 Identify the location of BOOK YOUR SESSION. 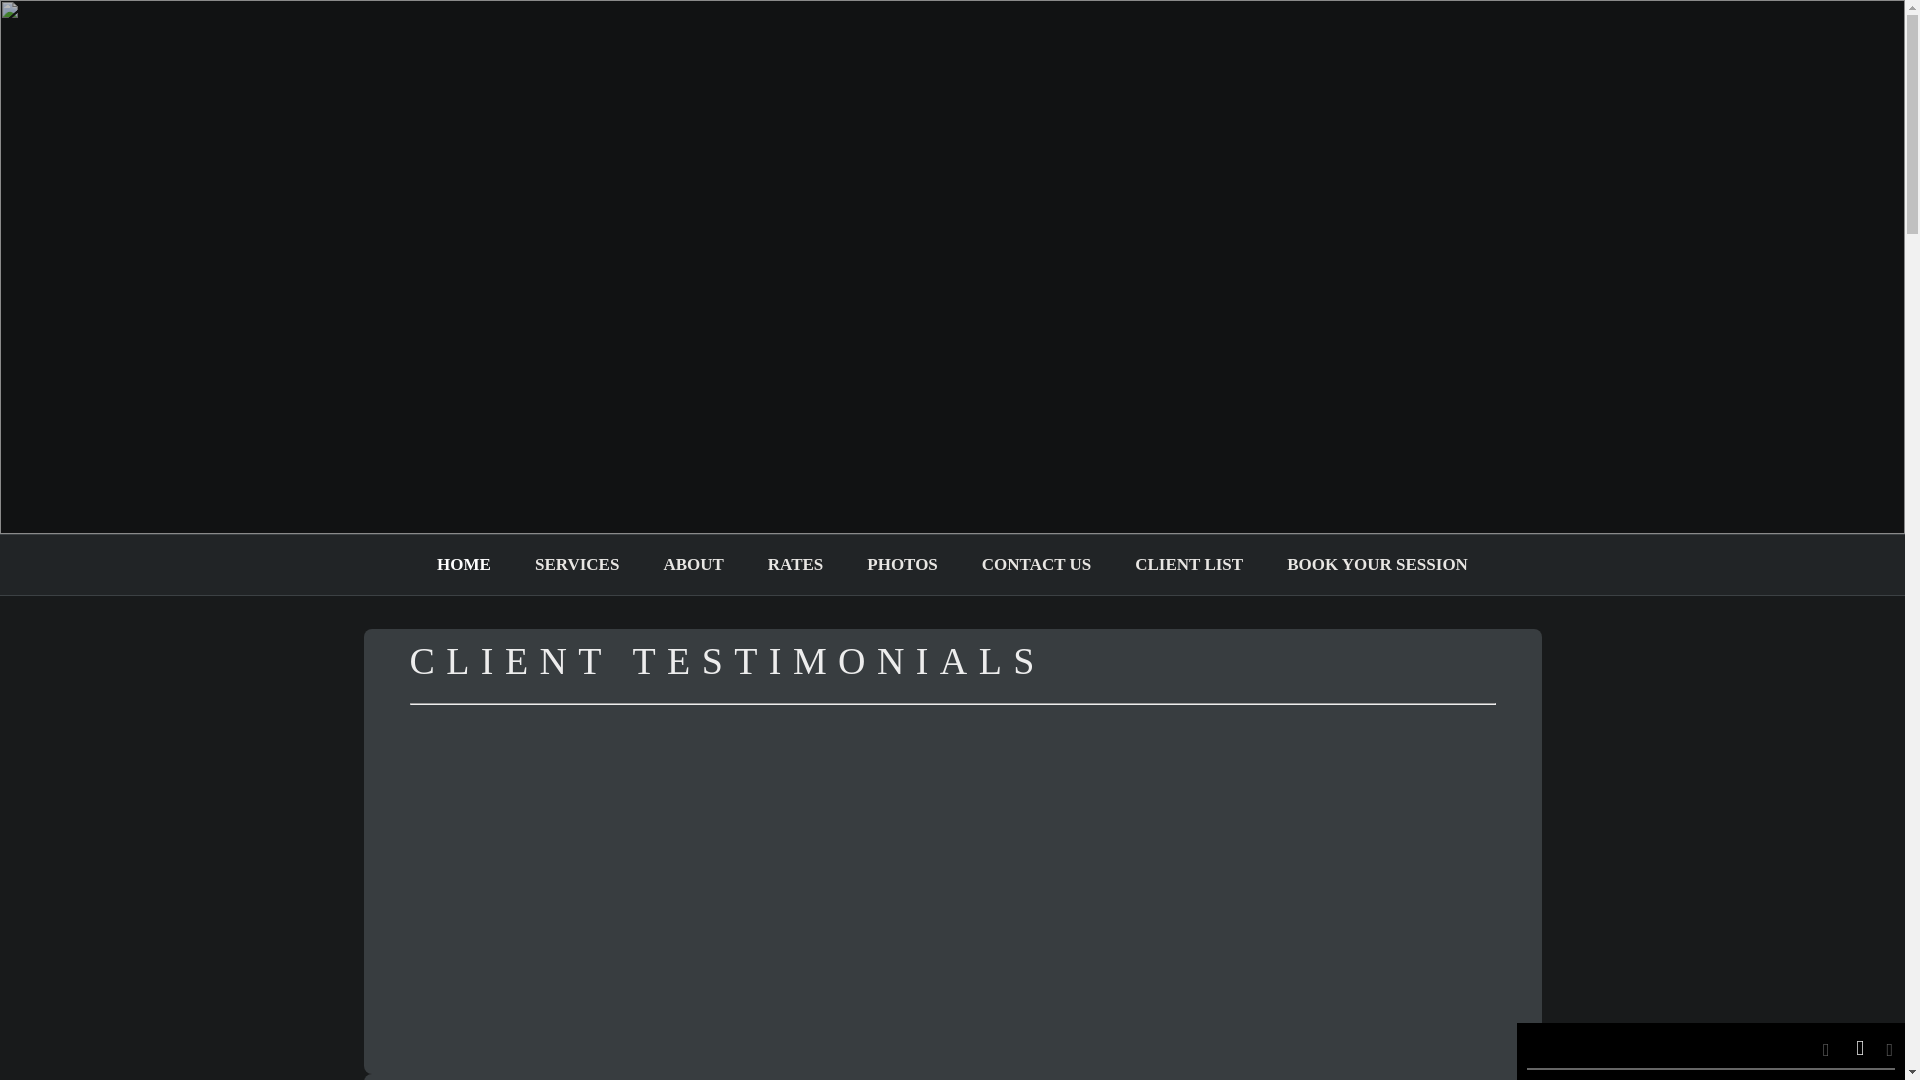
(1376, 564).